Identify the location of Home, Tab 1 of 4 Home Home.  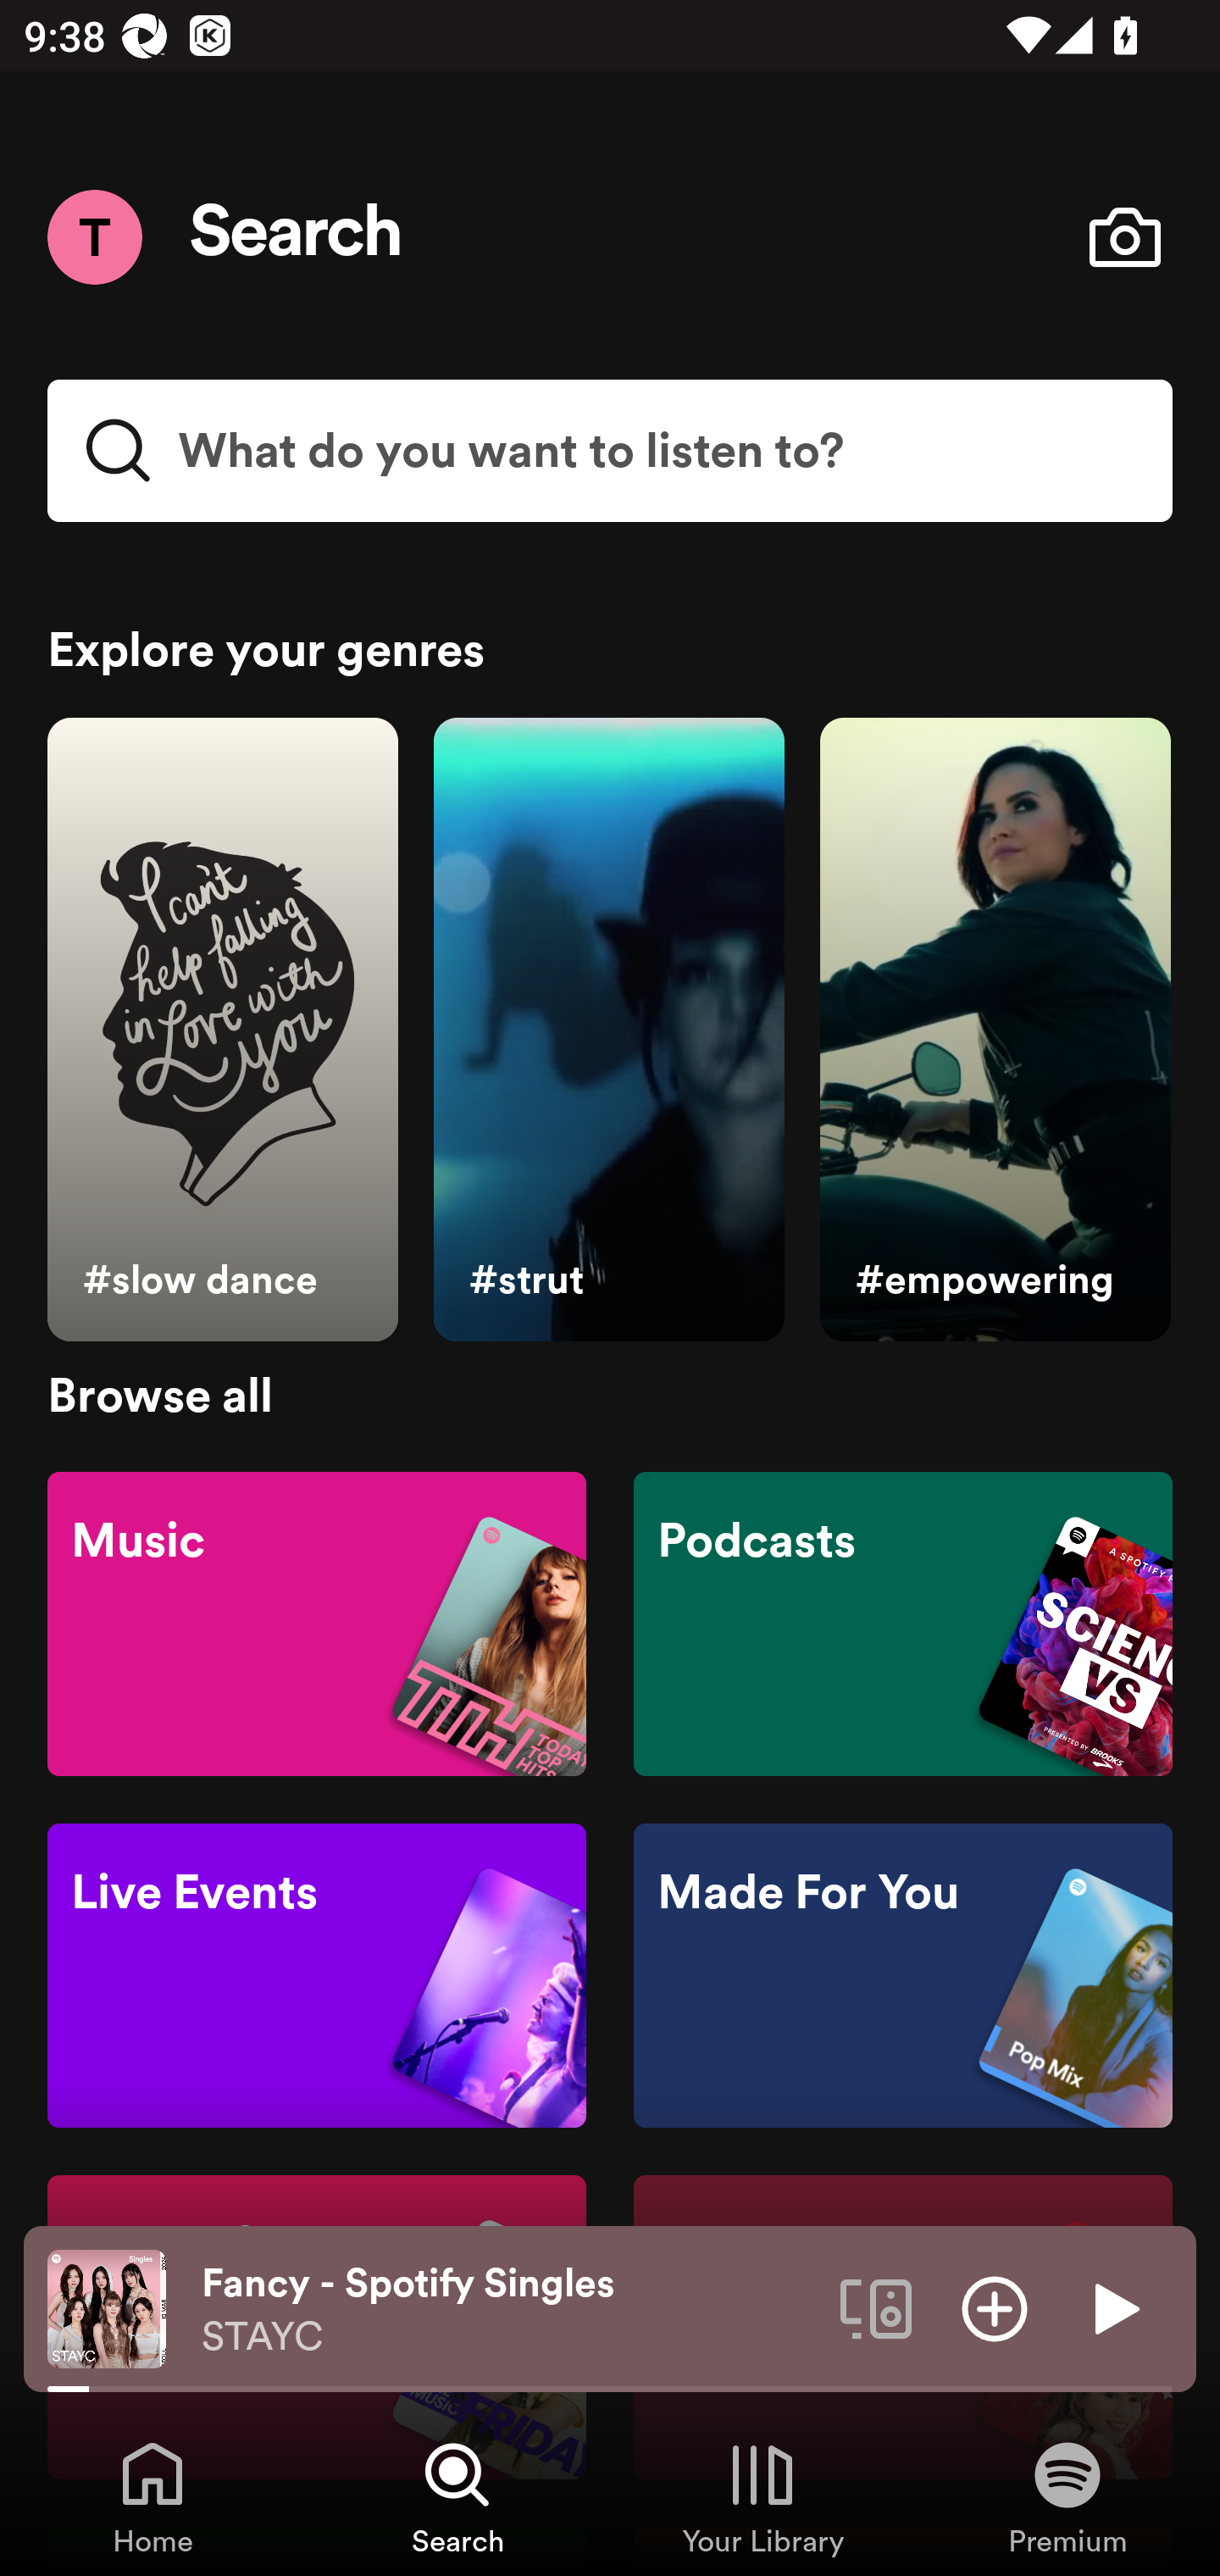
(152, 2496).